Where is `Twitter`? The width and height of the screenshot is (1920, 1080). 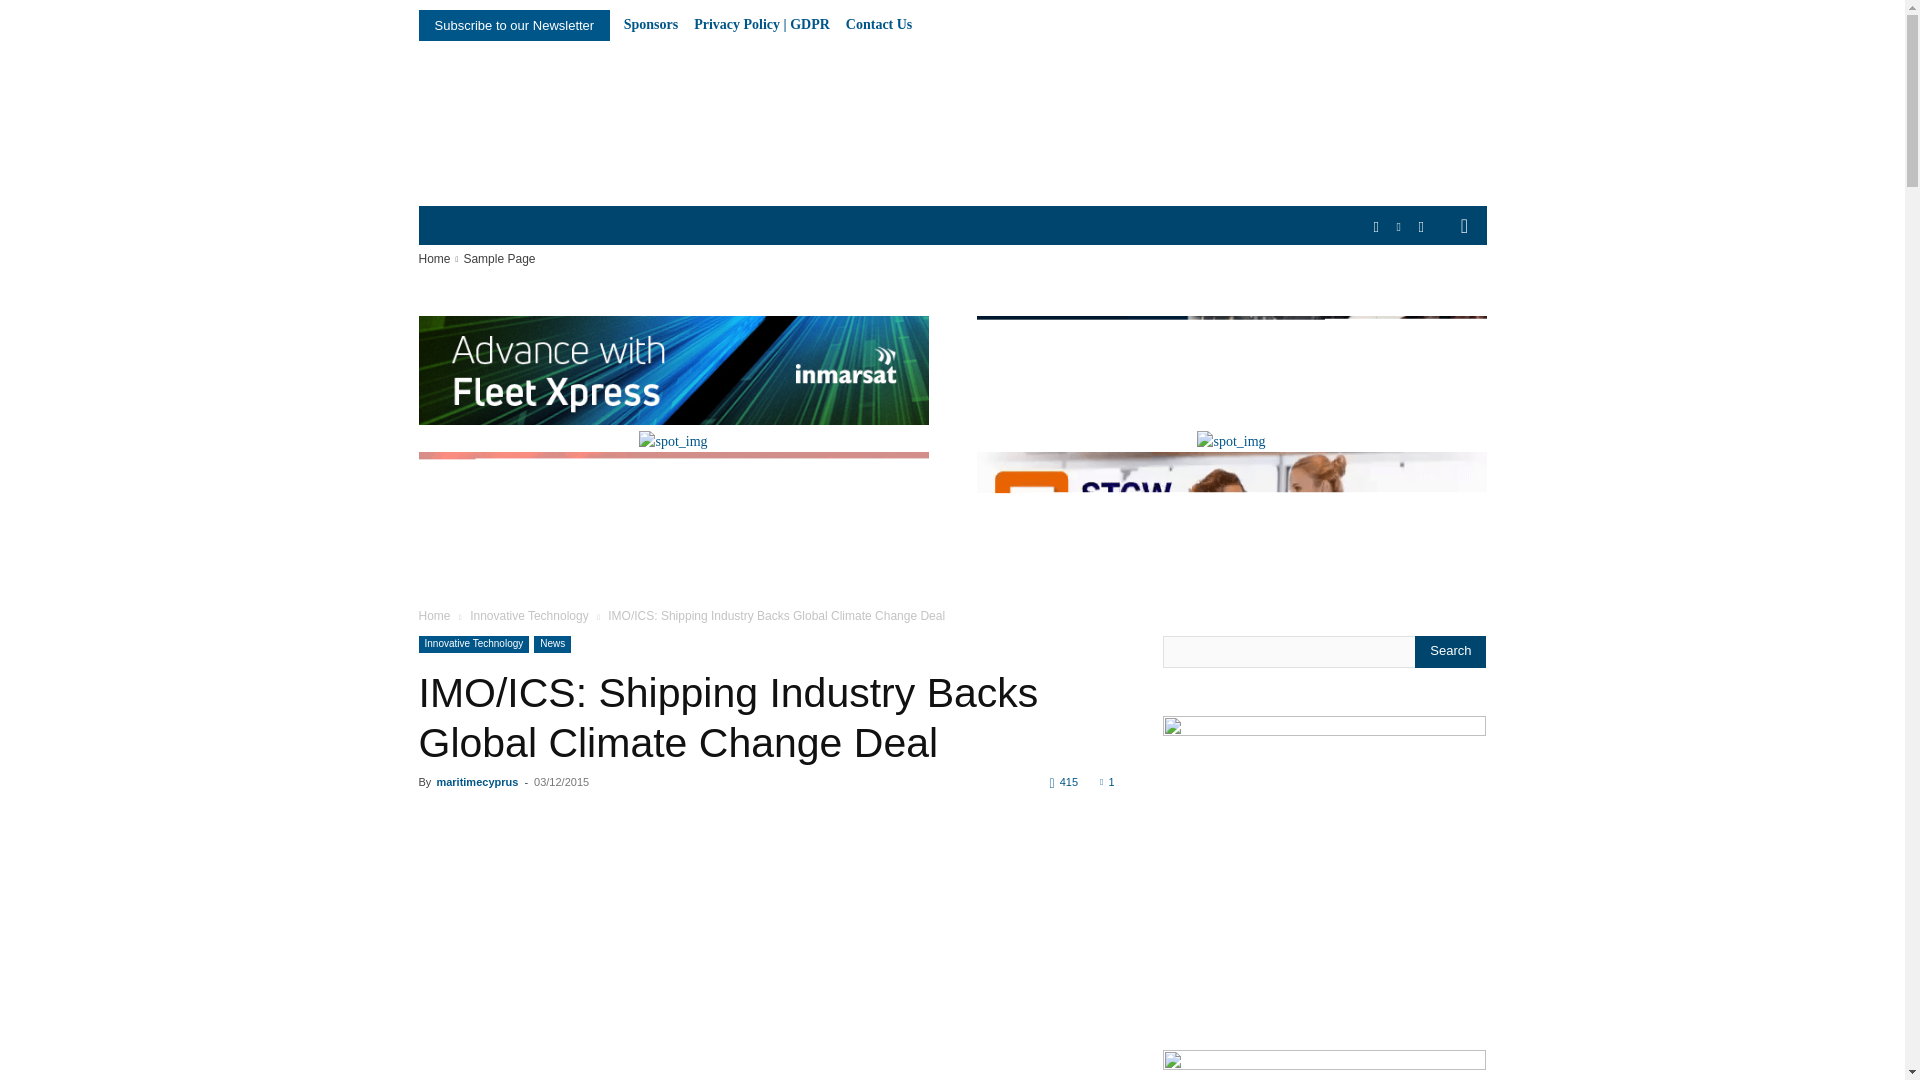
Twitter is located at coordinates (1420, 227).